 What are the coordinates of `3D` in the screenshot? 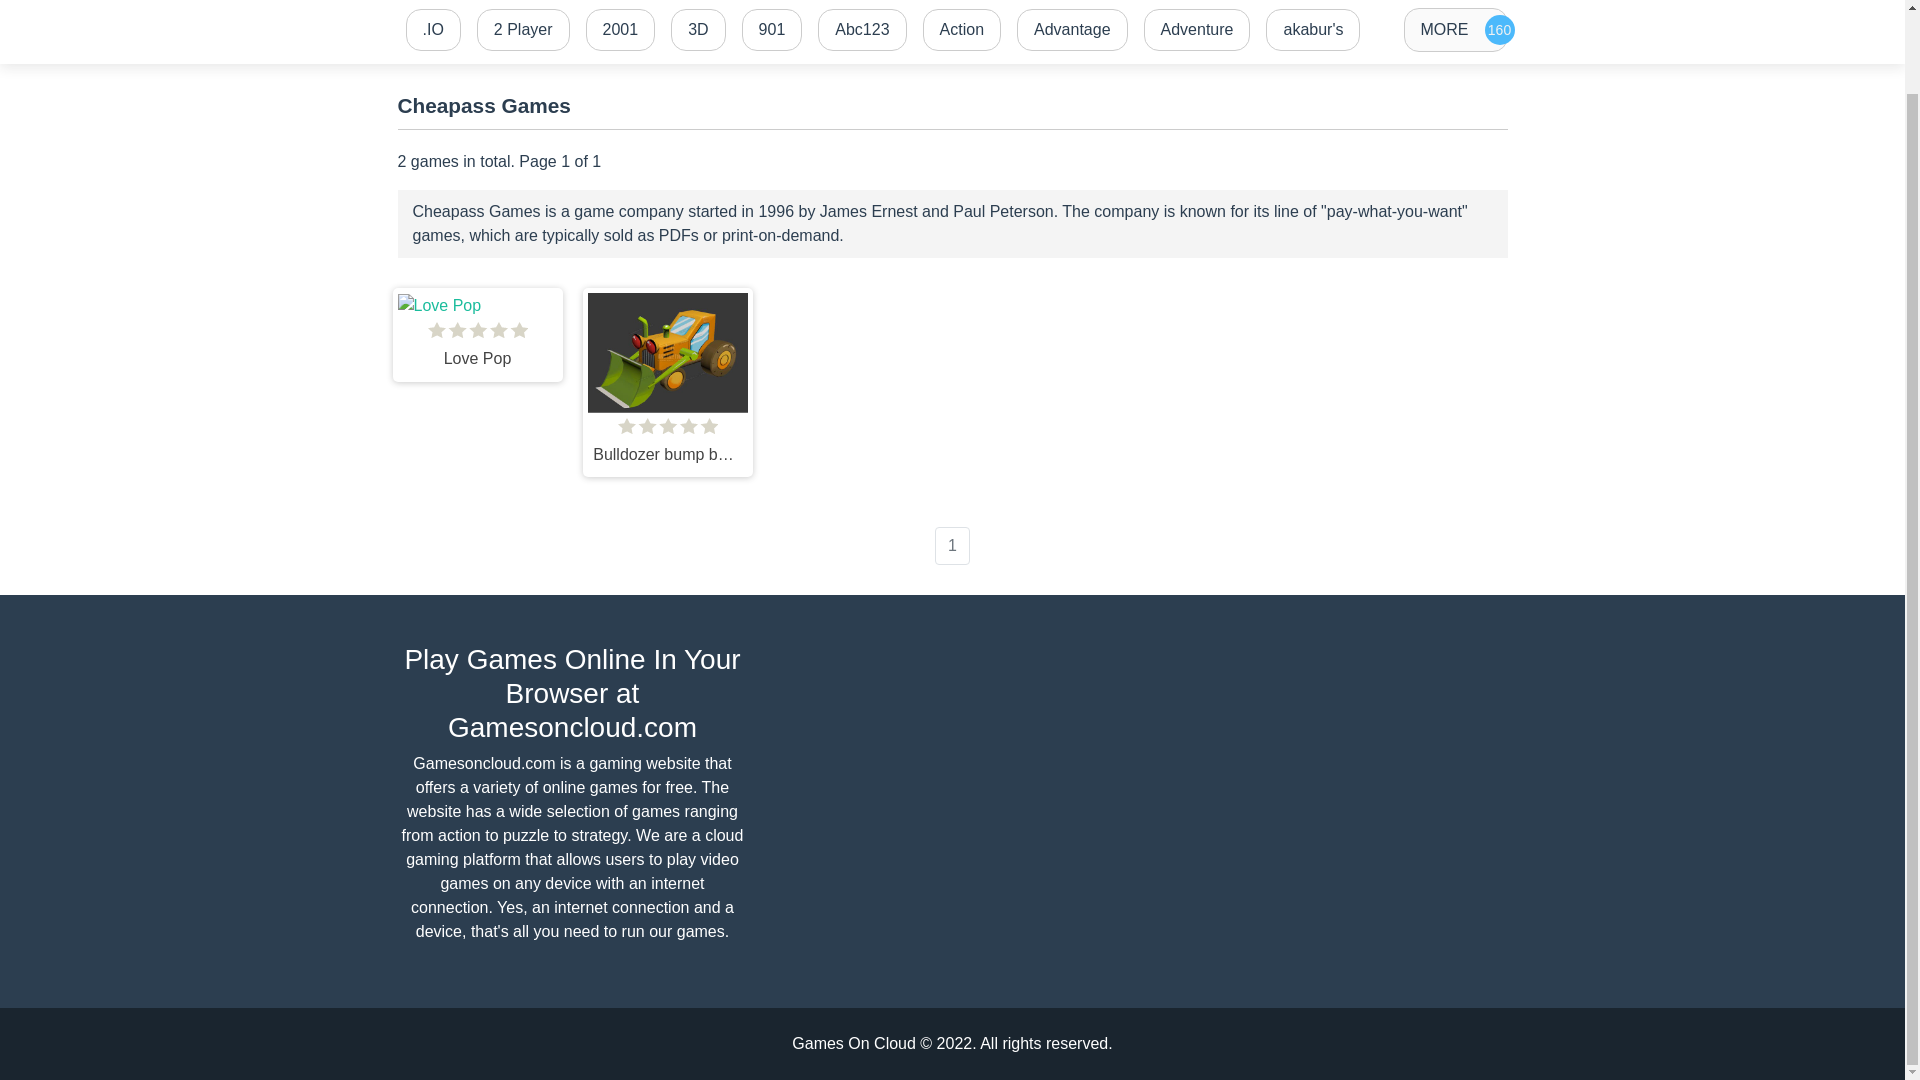 It's located at (698, 30).